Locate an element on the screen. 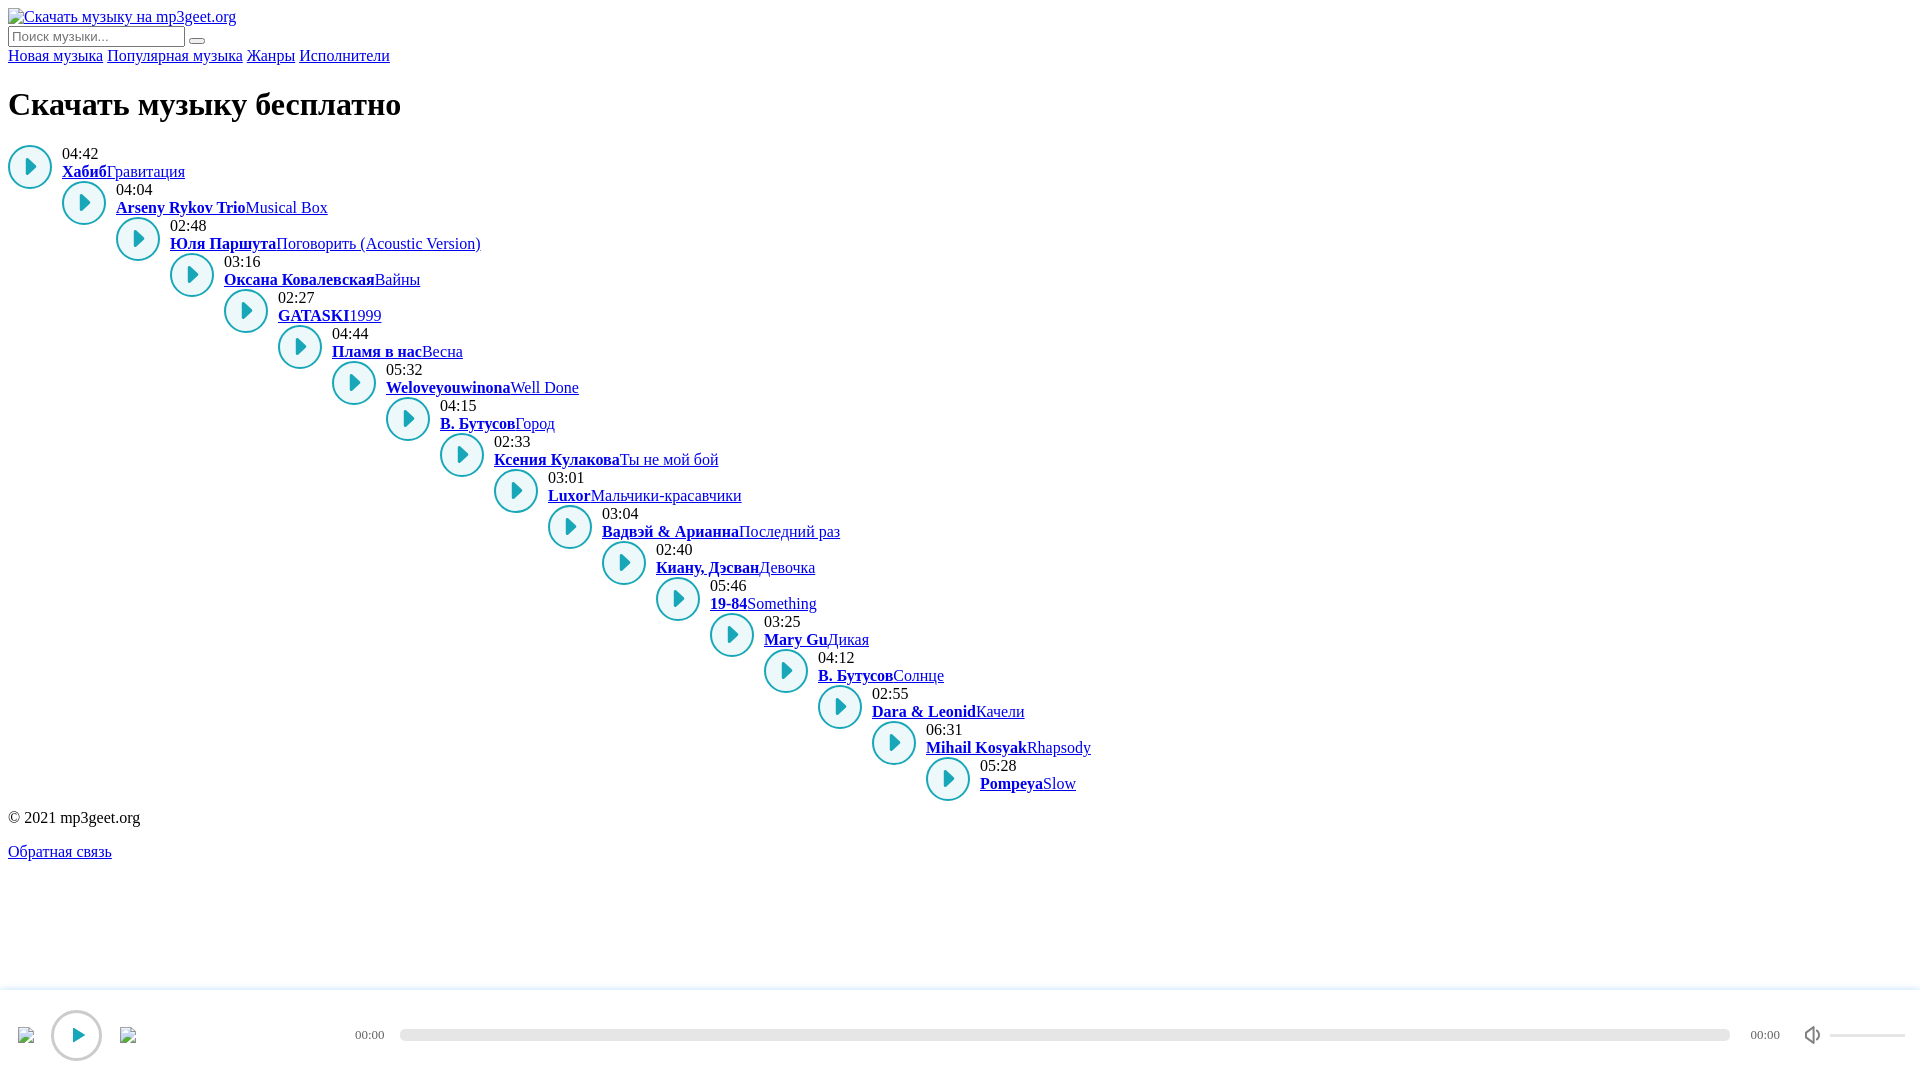 This screenshot has height=1080, width=1920. PompeyaSlow is located at coordinates (1028, 784).